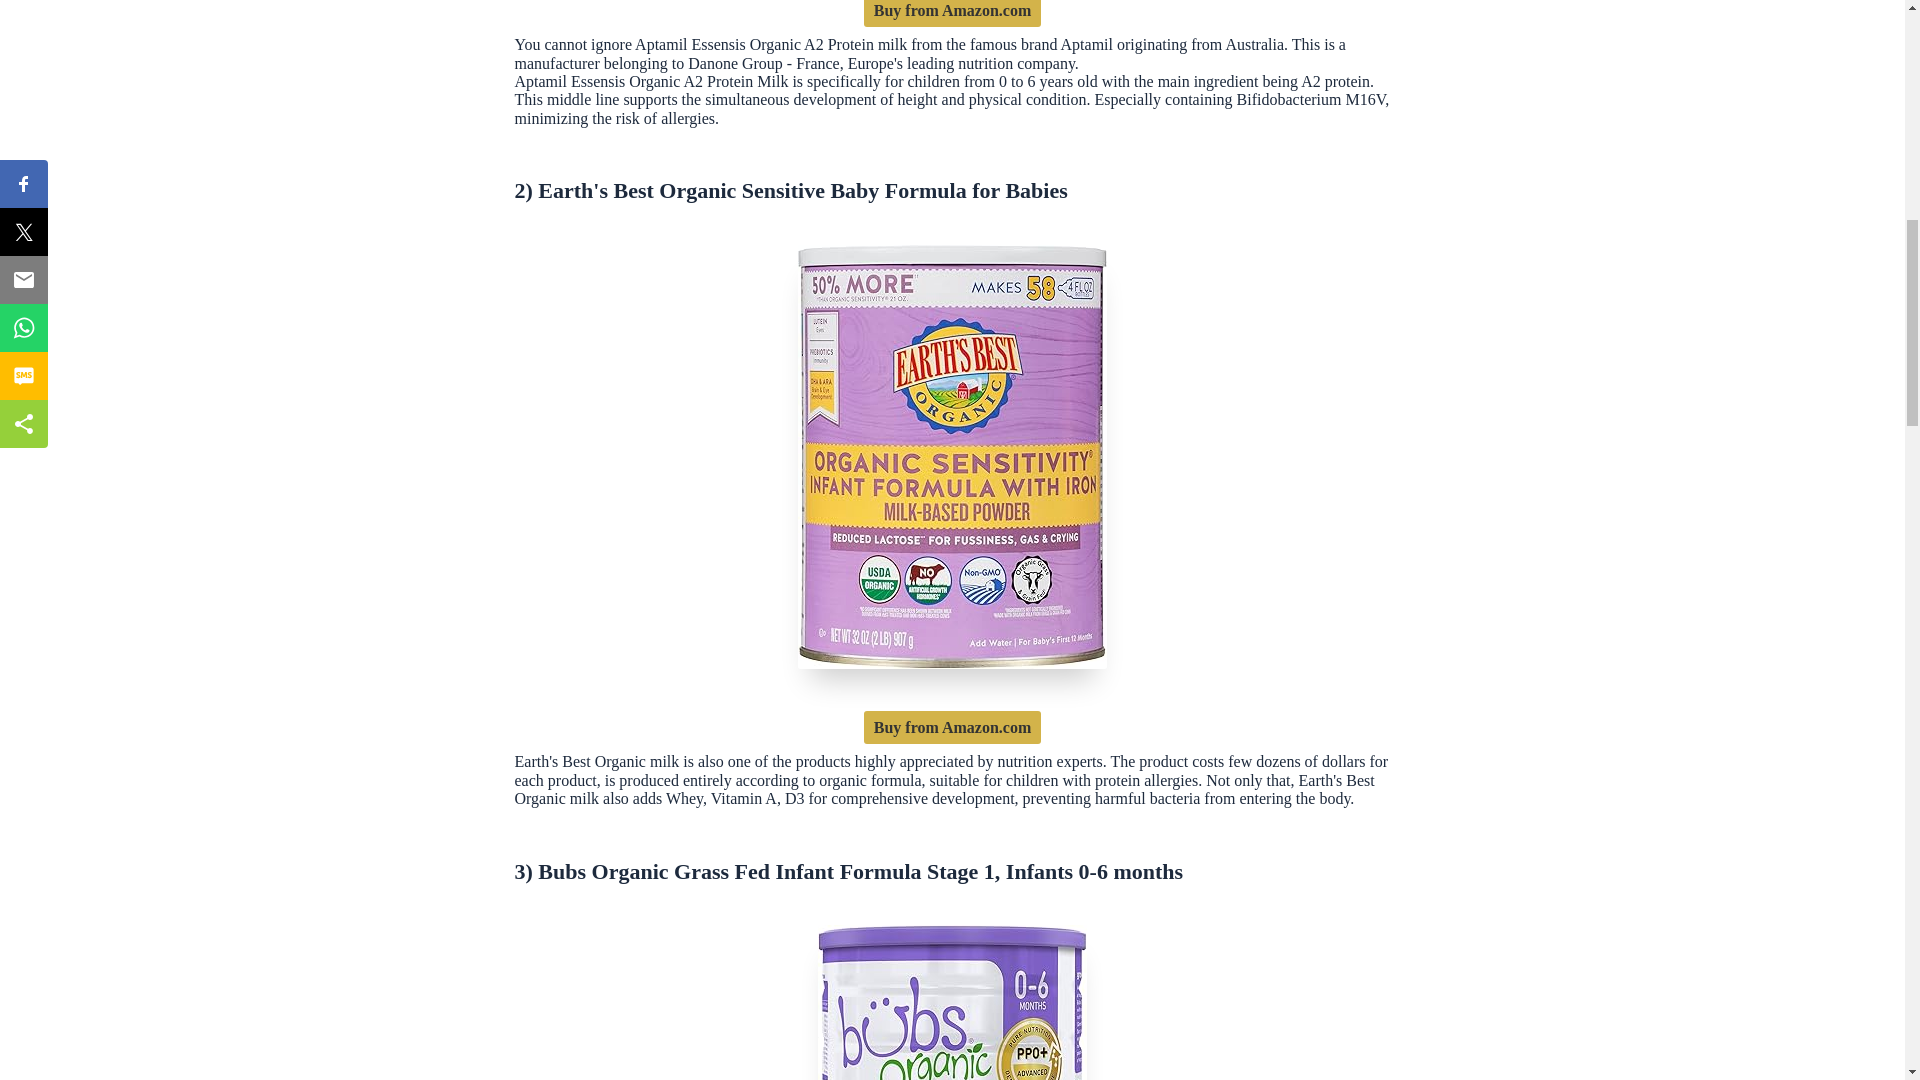 The height and width of the screenshot is (1080, 1920). What do you see at coordinates (952, 14) in the screenshot?
I see `Buy from Amazon.com` at bounding box center [952, 14].